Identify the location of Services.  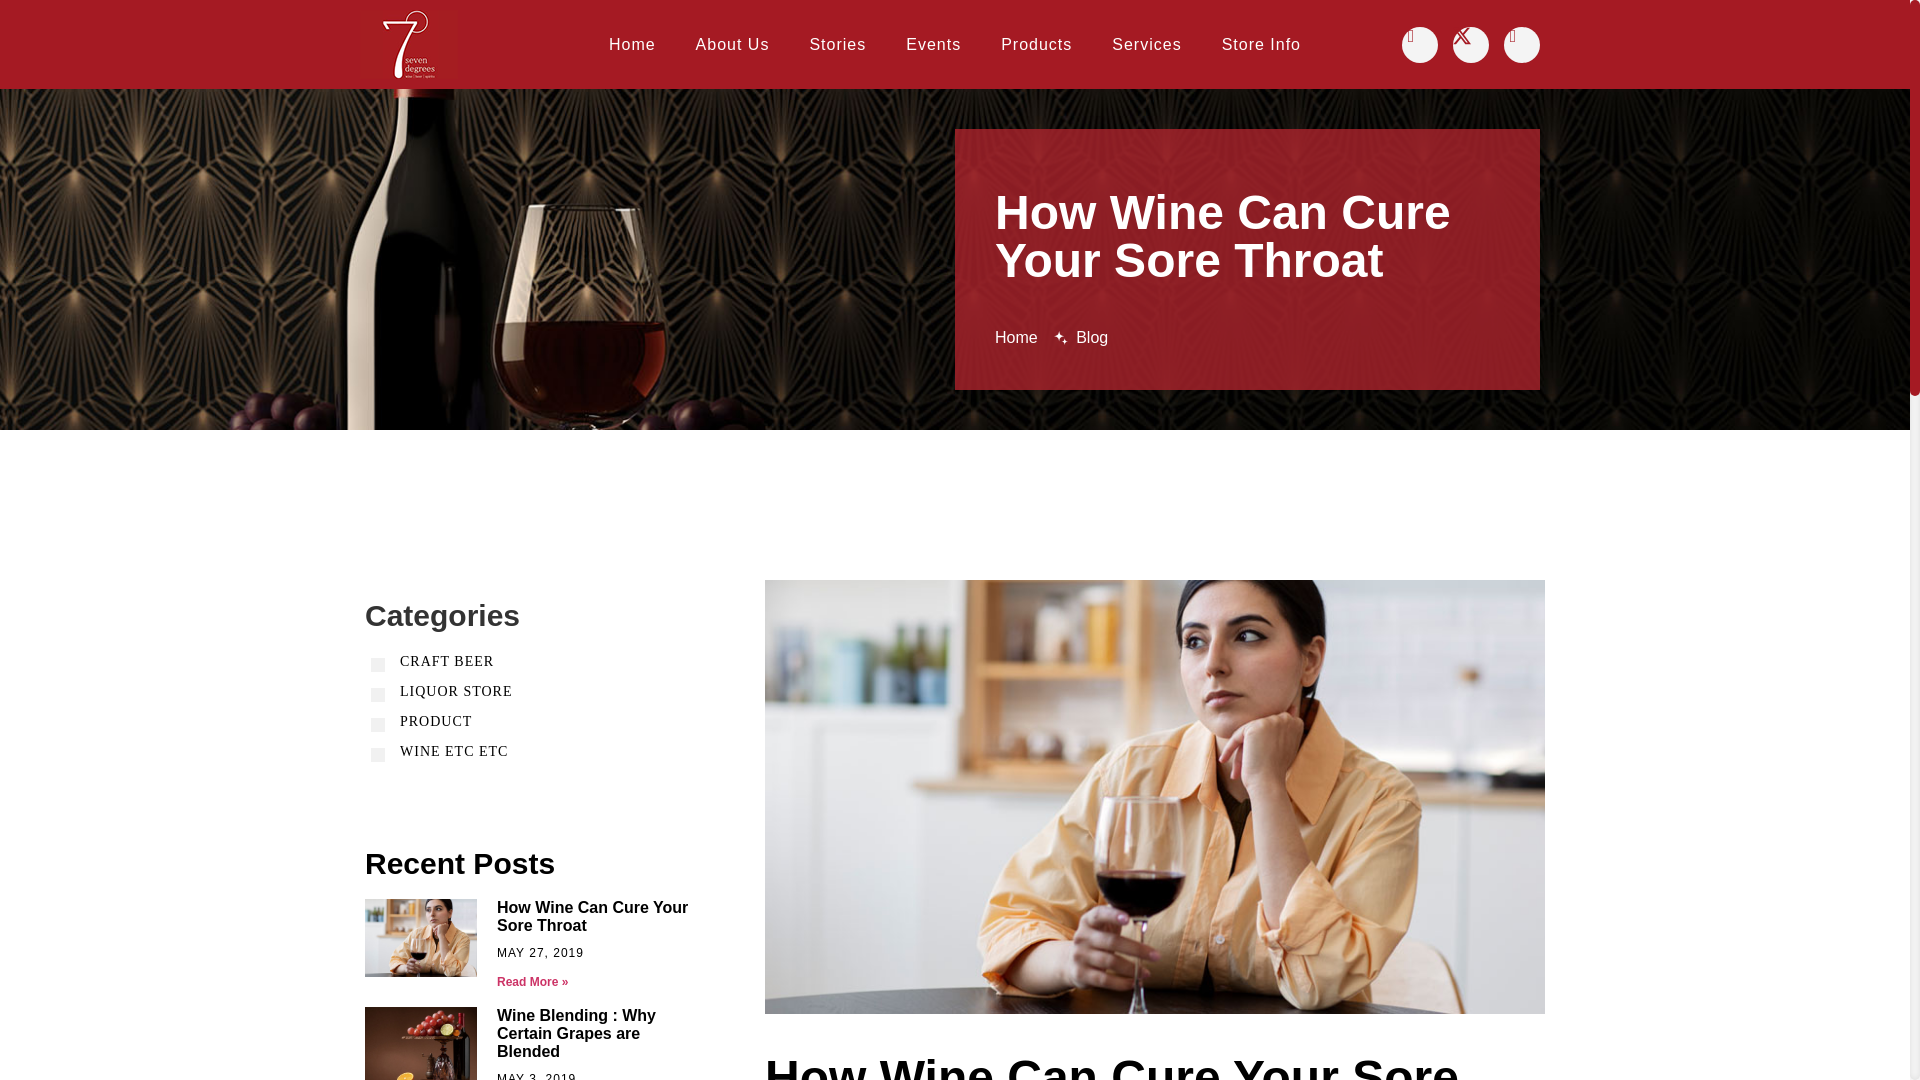
(1146, 44).